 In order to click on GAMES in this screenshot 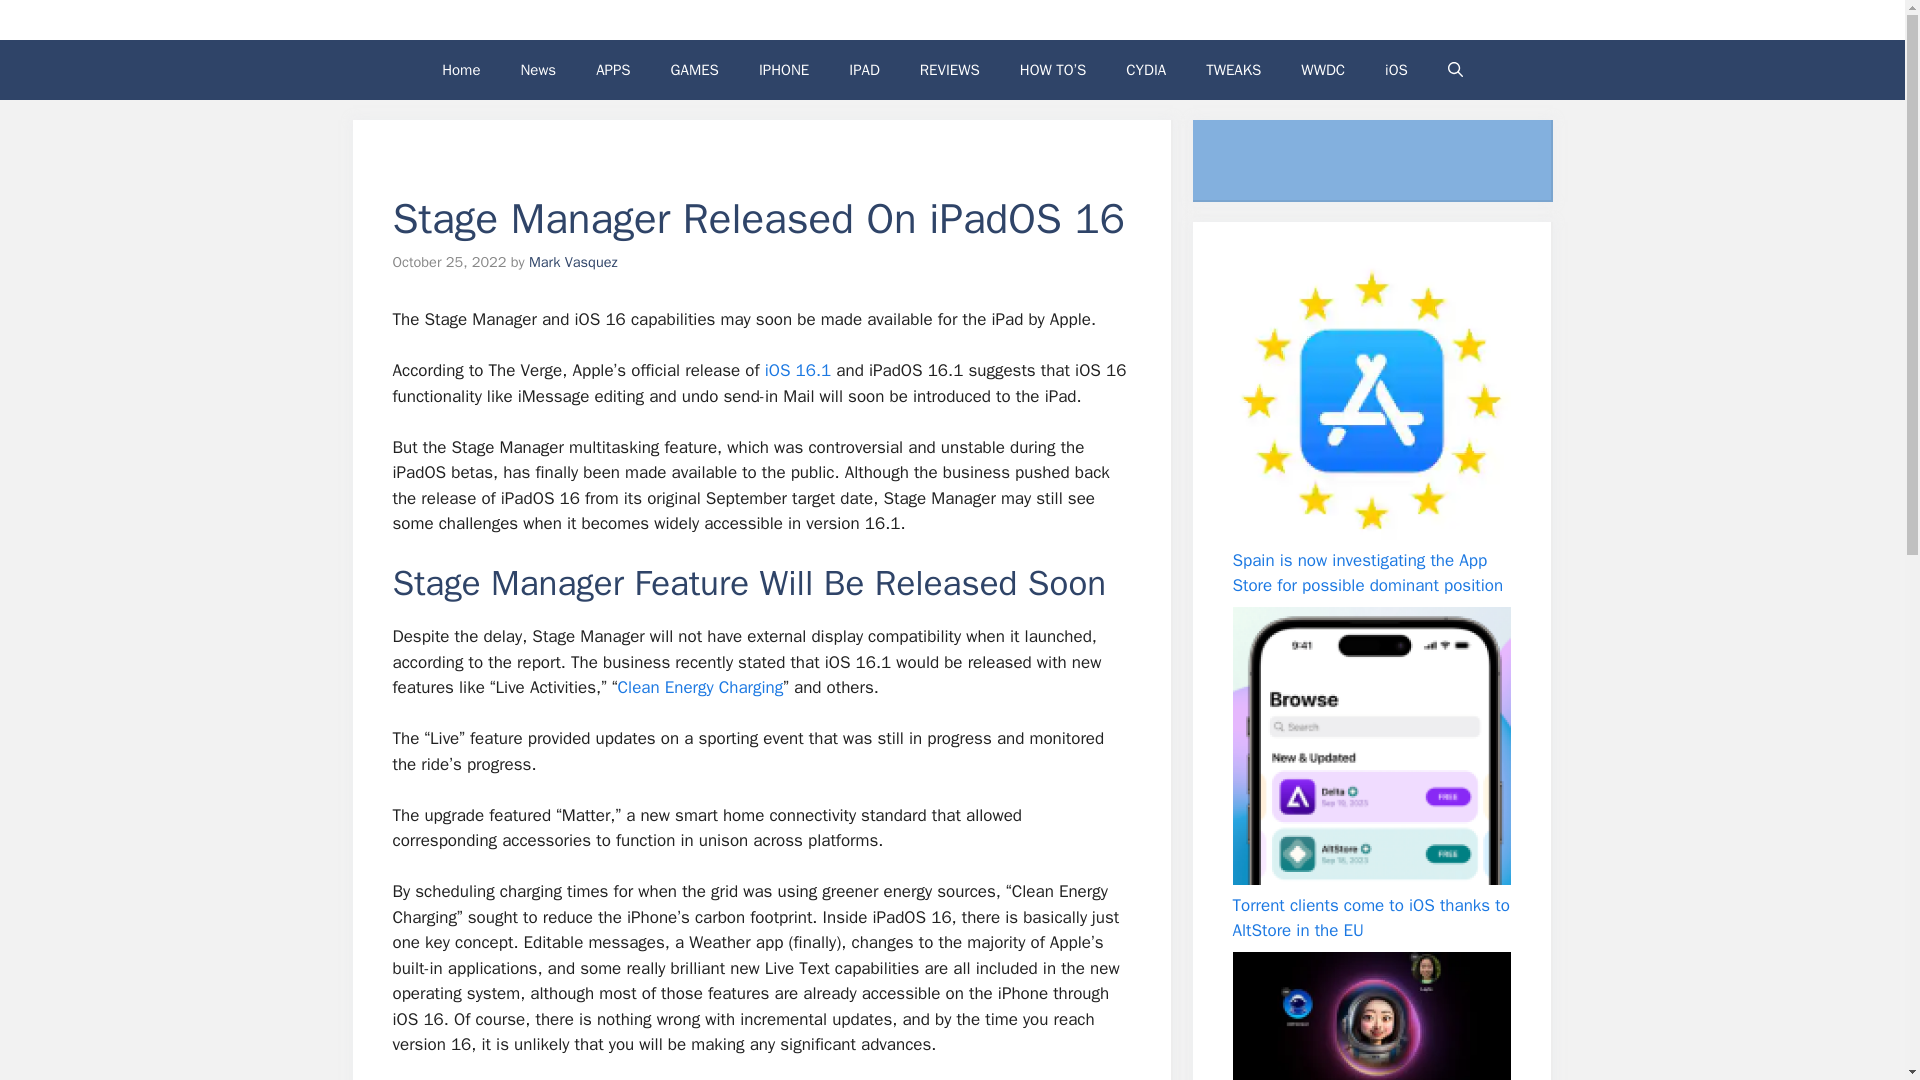, I will do `click(694, 70)`.